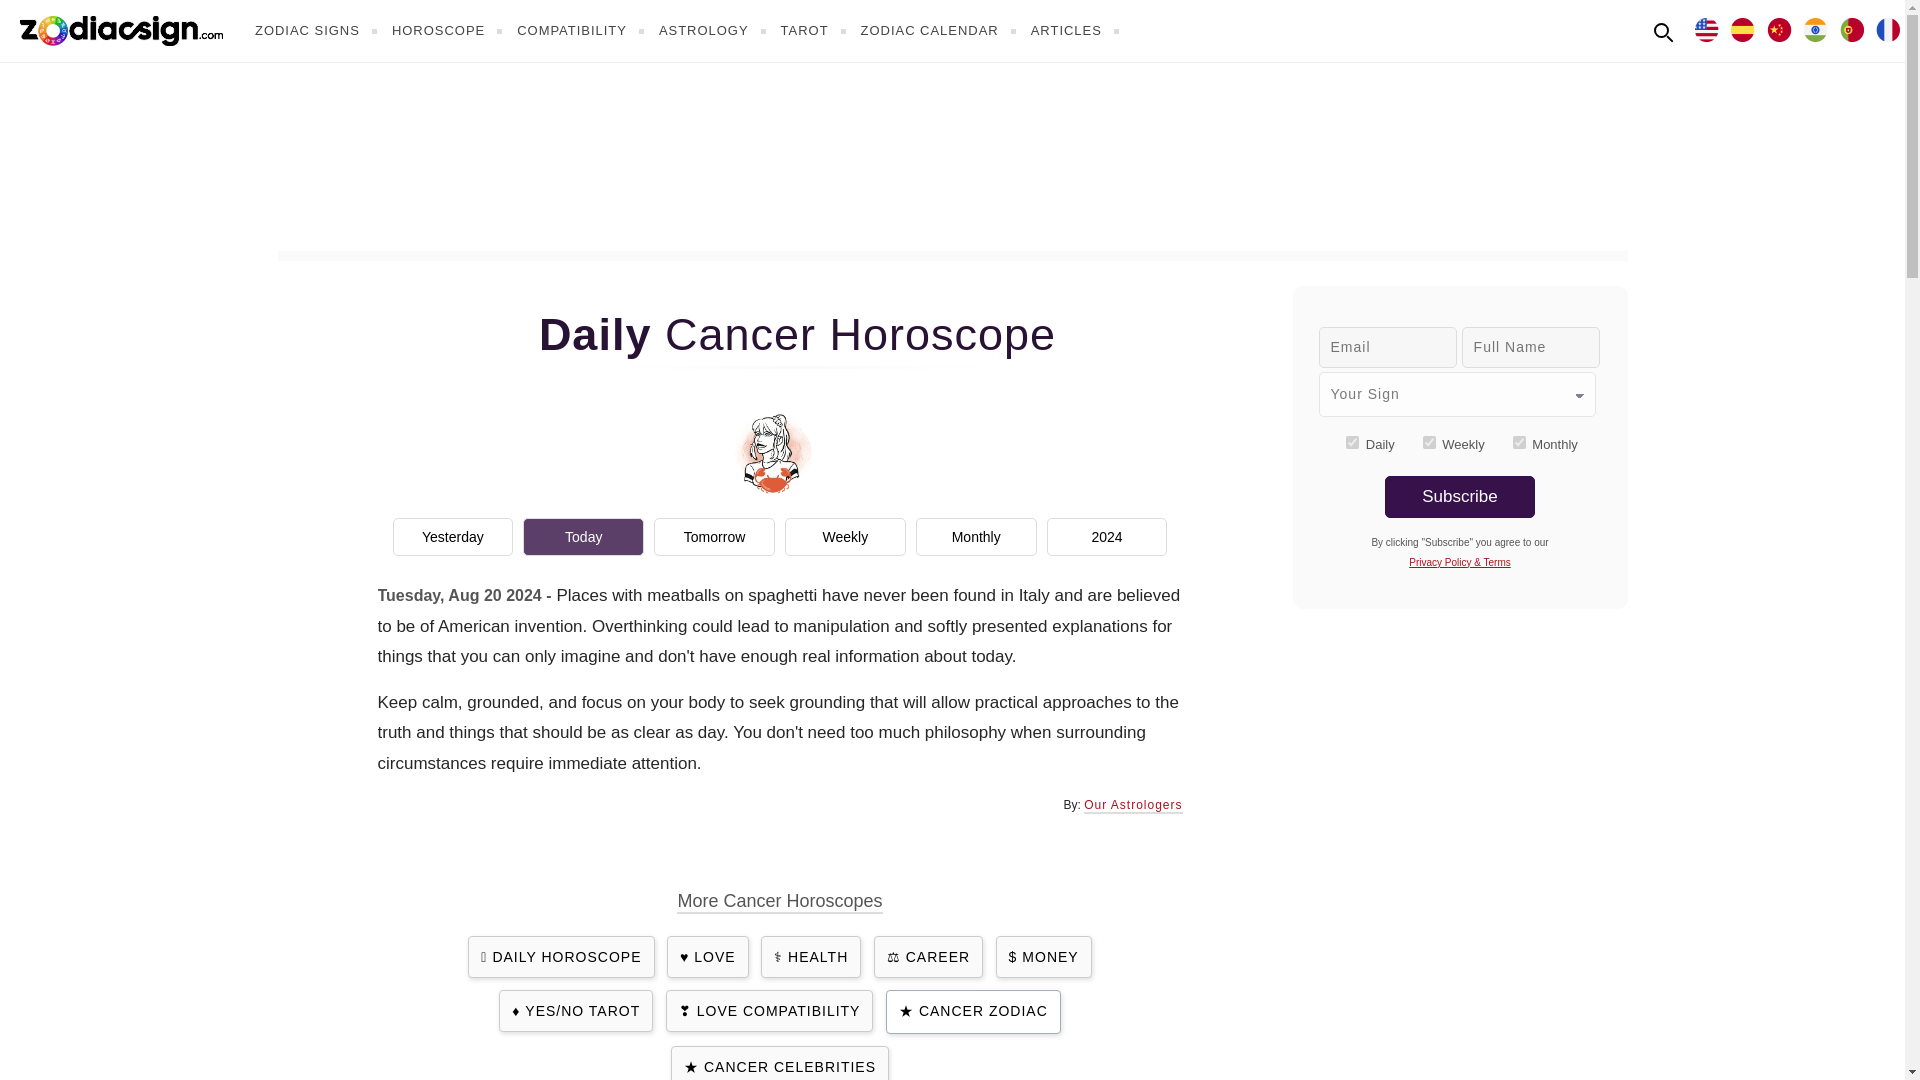 The image size is (1920, 1080). What do you see at coordinates (1352, 442) in the screenshot?
I see `daily` at bounding box center [1352, 442].